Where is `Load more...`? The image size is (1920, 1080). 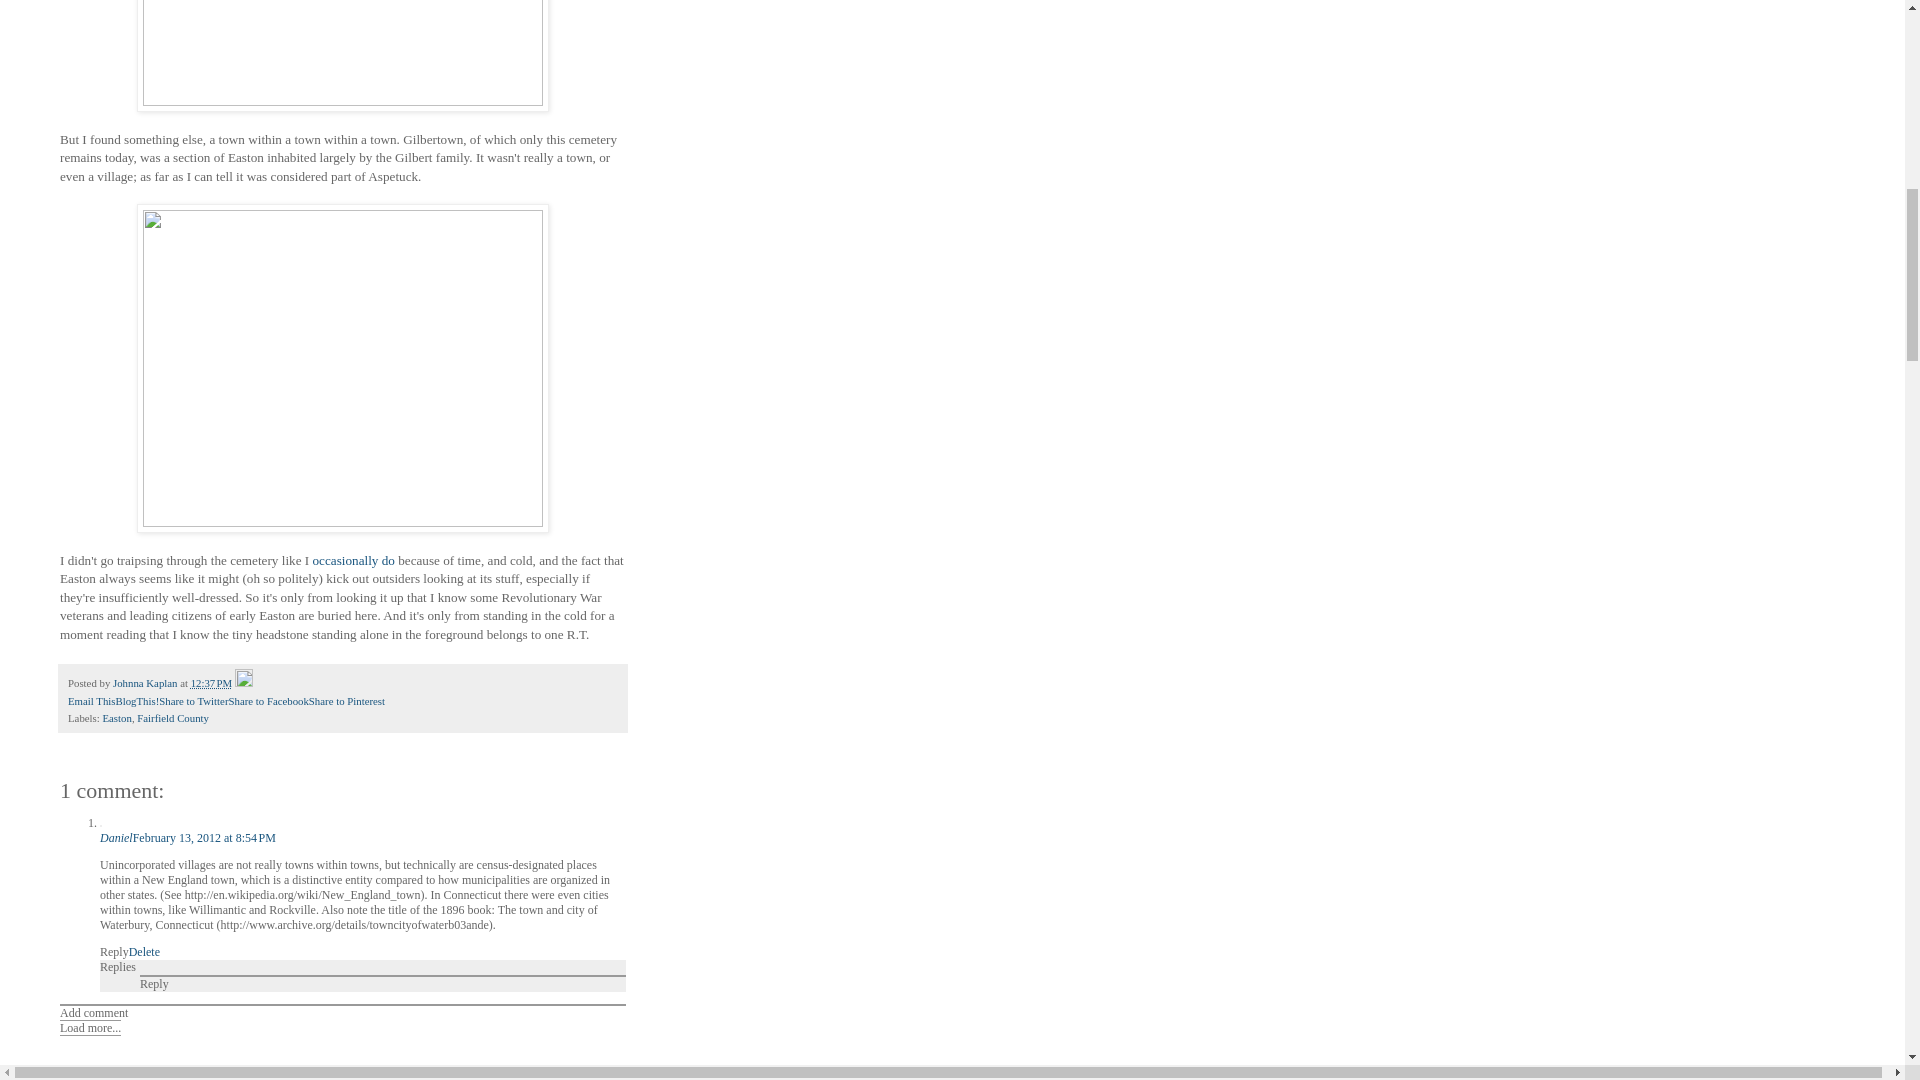
Load more... is located at coordinates (90, 1027).